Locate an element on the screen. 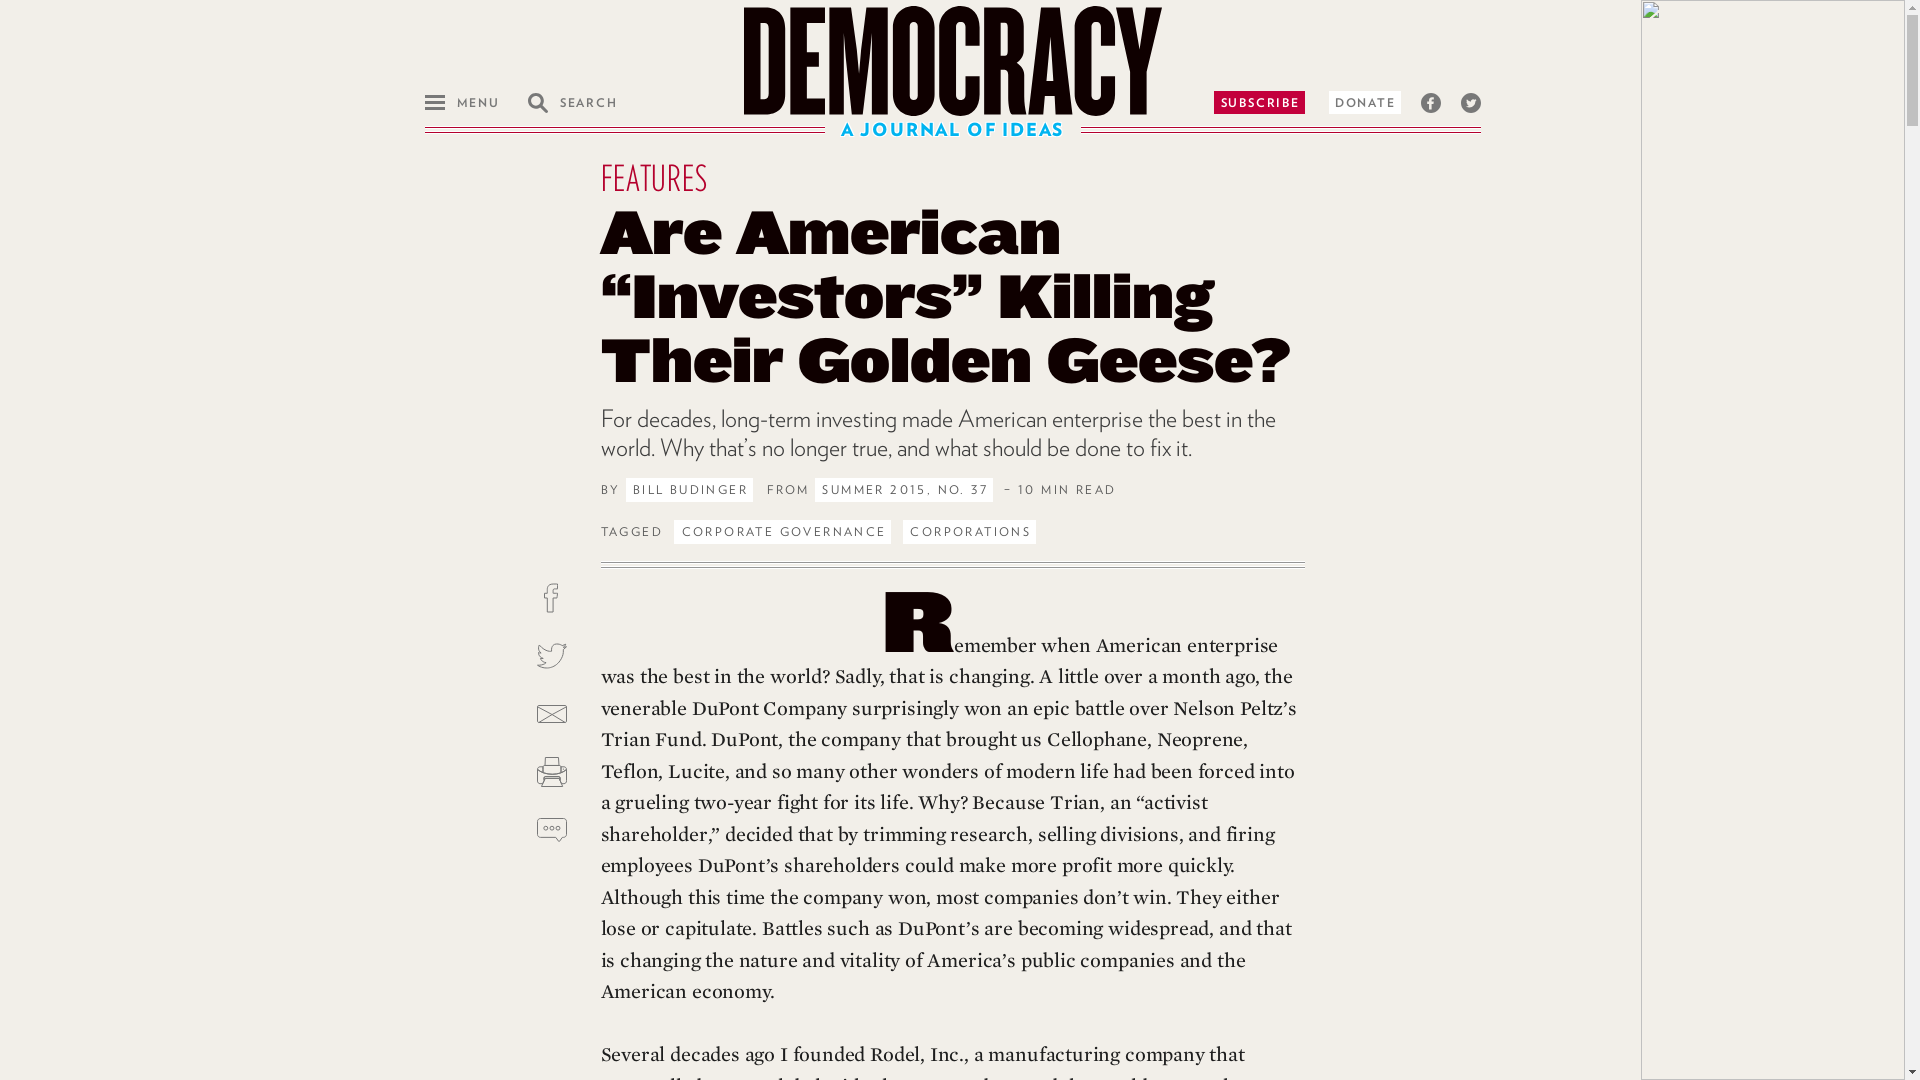 This screenshot has height=1080, width=1920. CORPORATE GOVERNANCE is located at coordinates (782, 532).